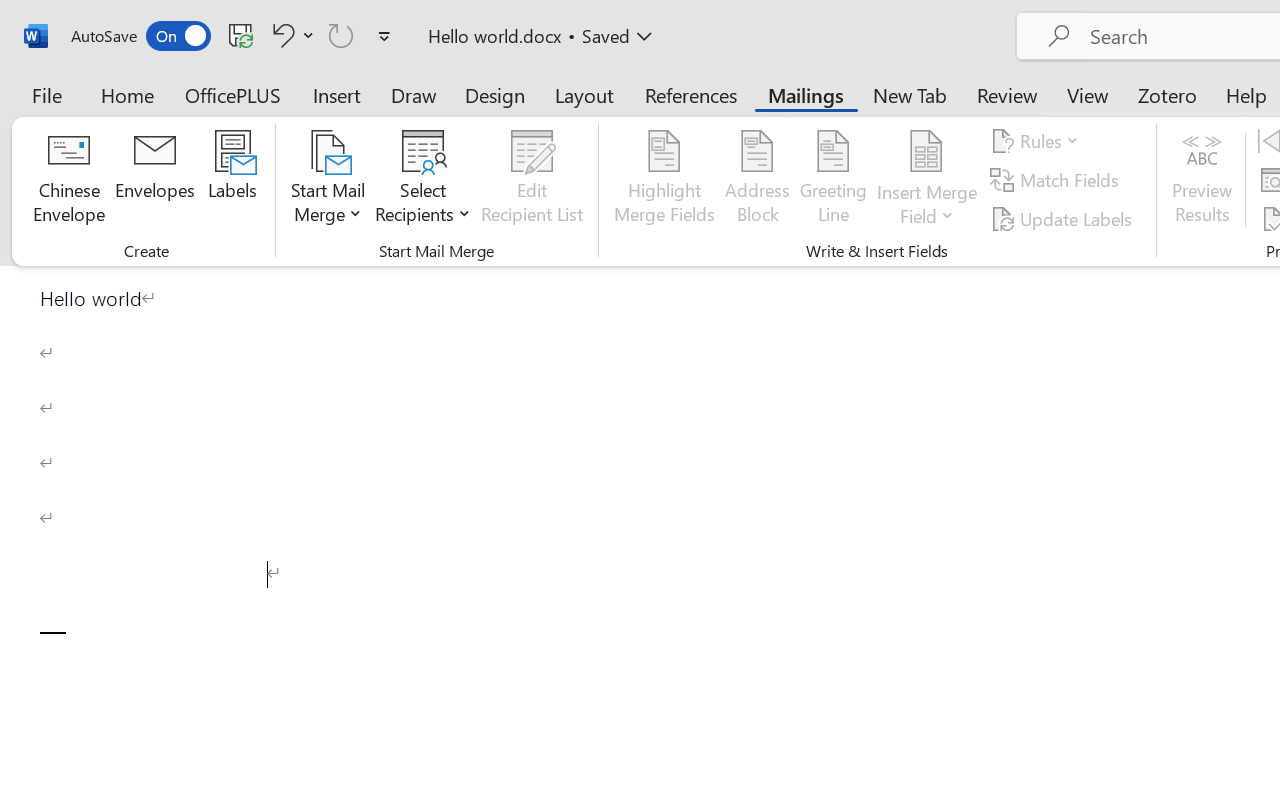  I want to click on Insert, so click(338, 94).